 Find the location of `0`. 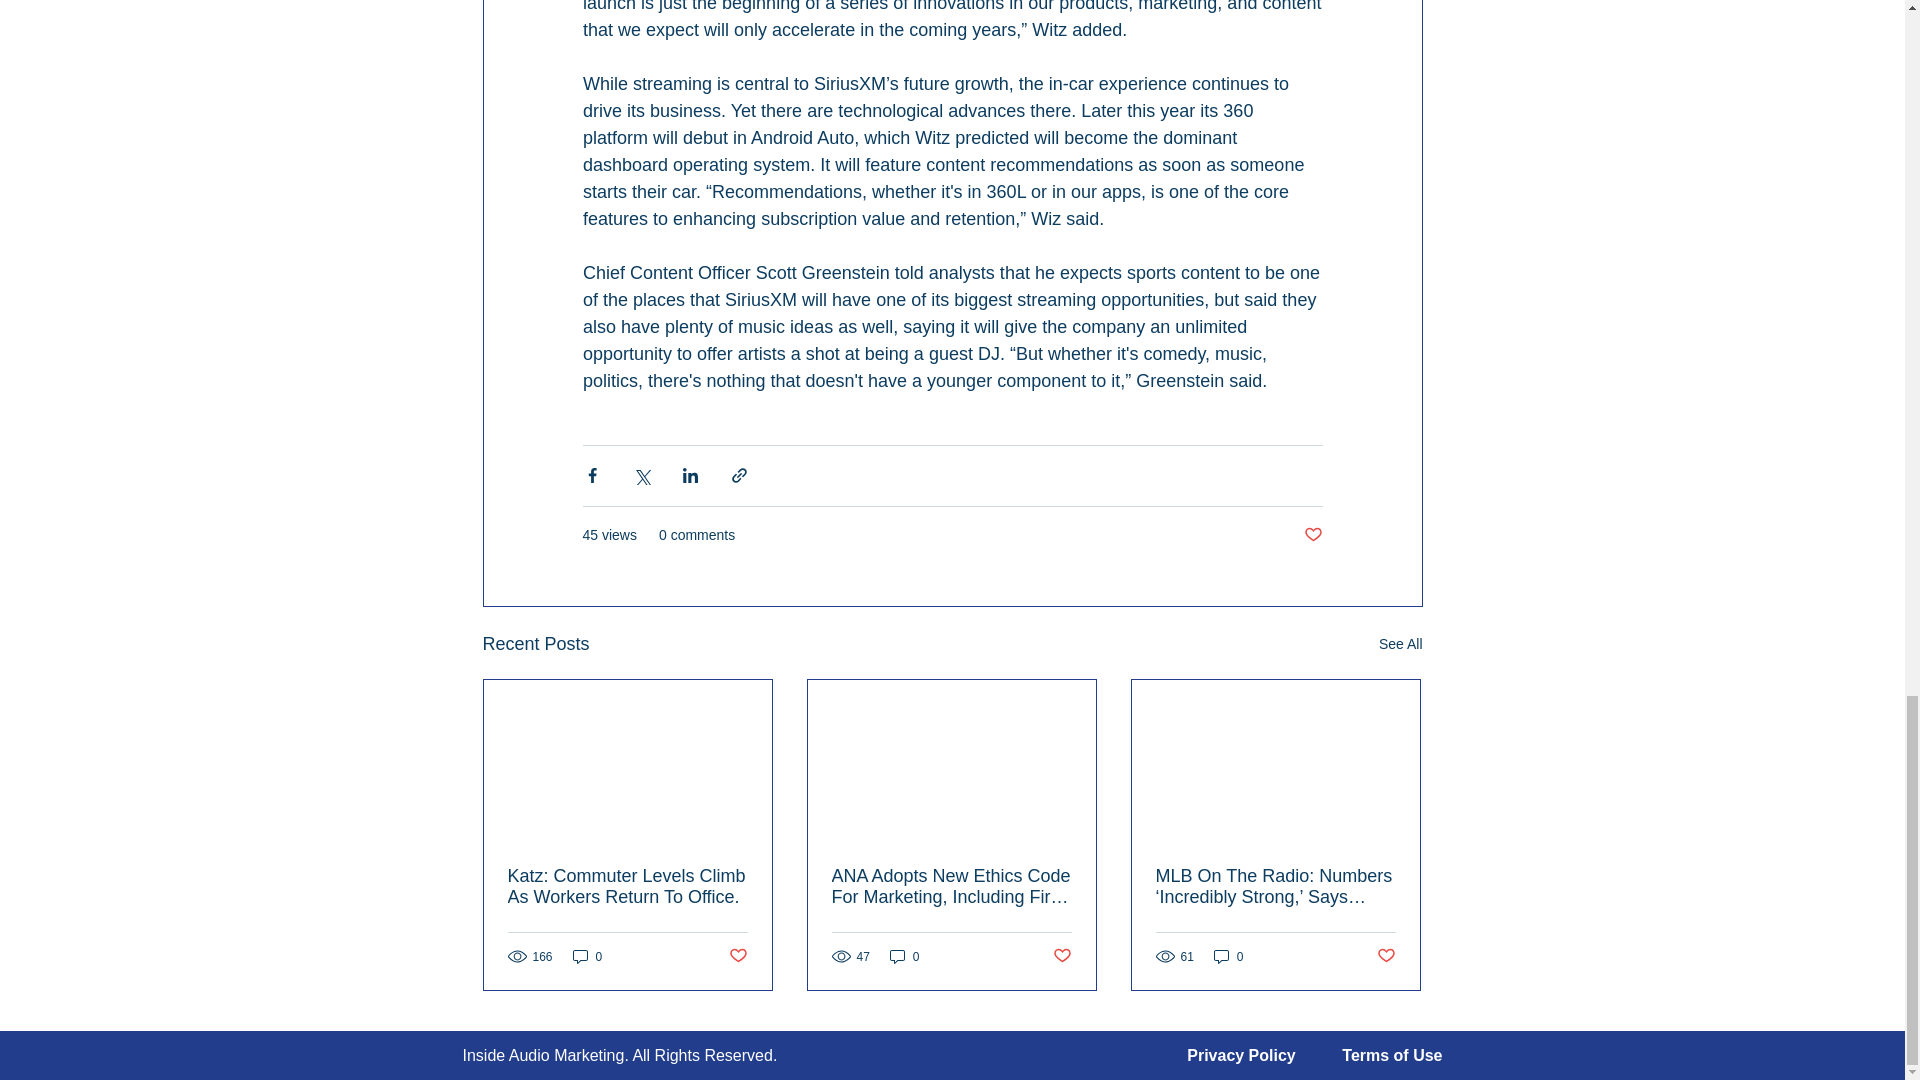

0 is located at coordinates (587, 956).